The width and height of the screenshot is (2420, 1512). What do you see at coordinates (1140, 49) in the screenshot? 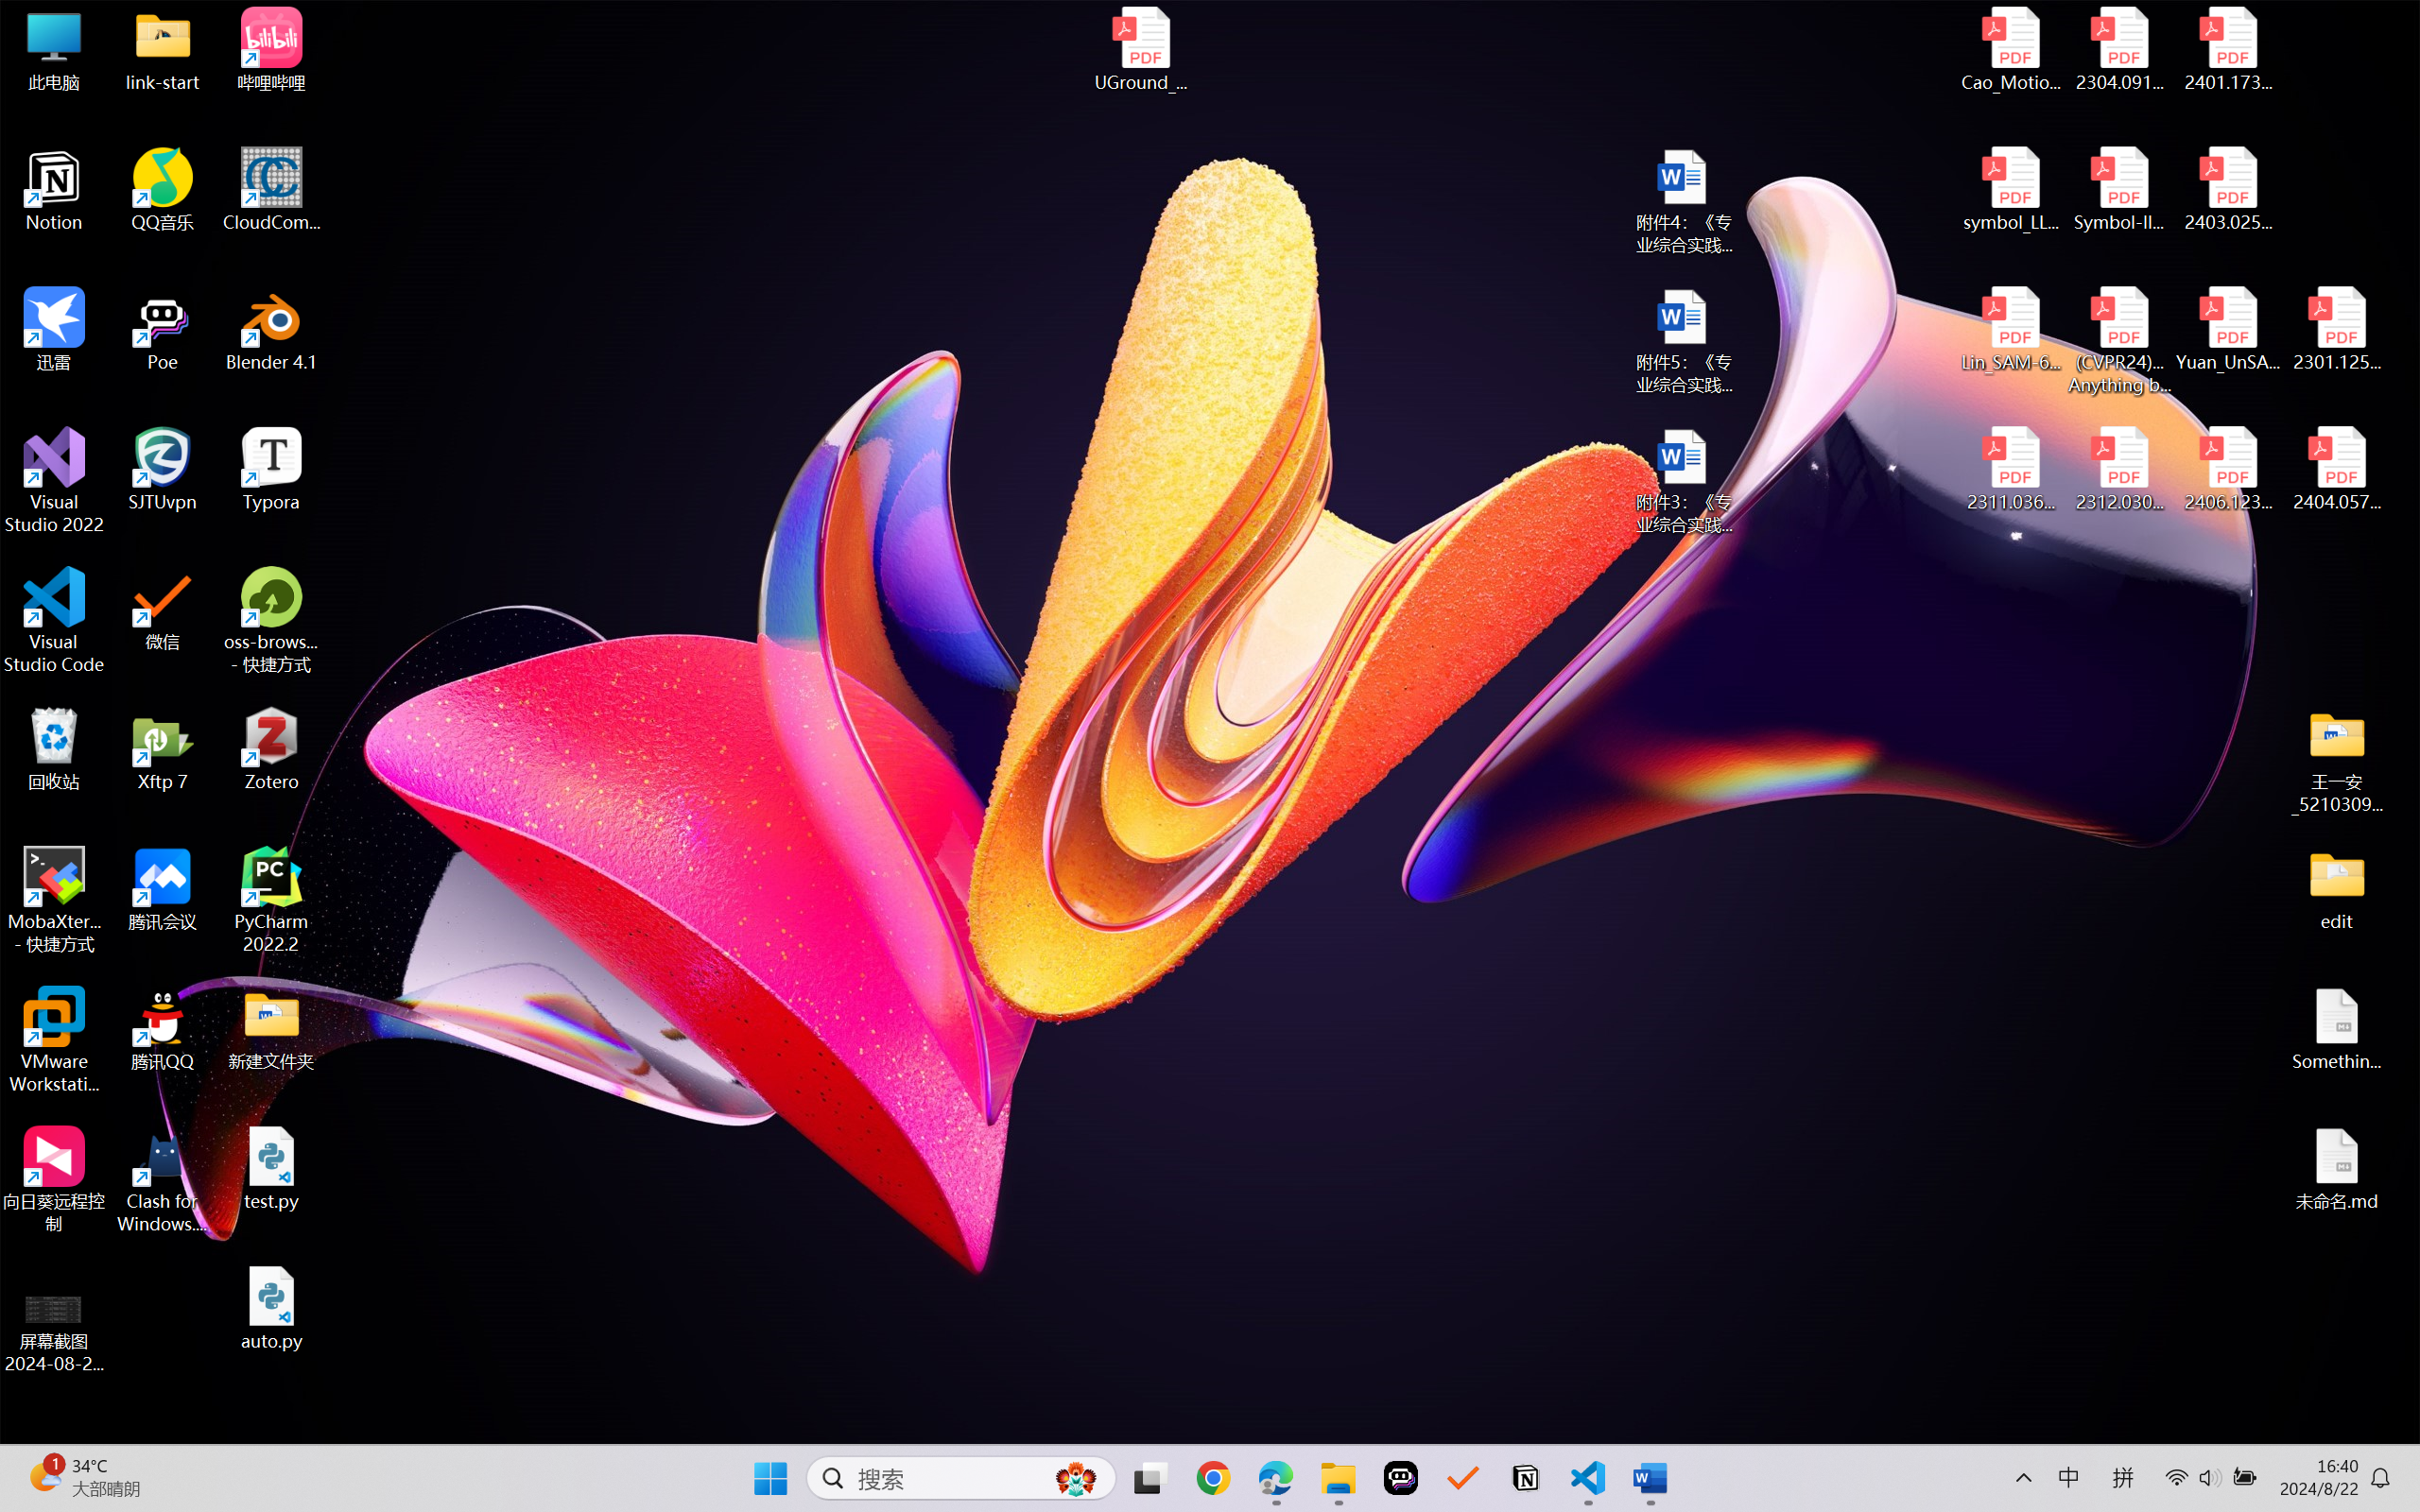
I see `UGround_paper.pdf` at bounding box center [1140, 49].